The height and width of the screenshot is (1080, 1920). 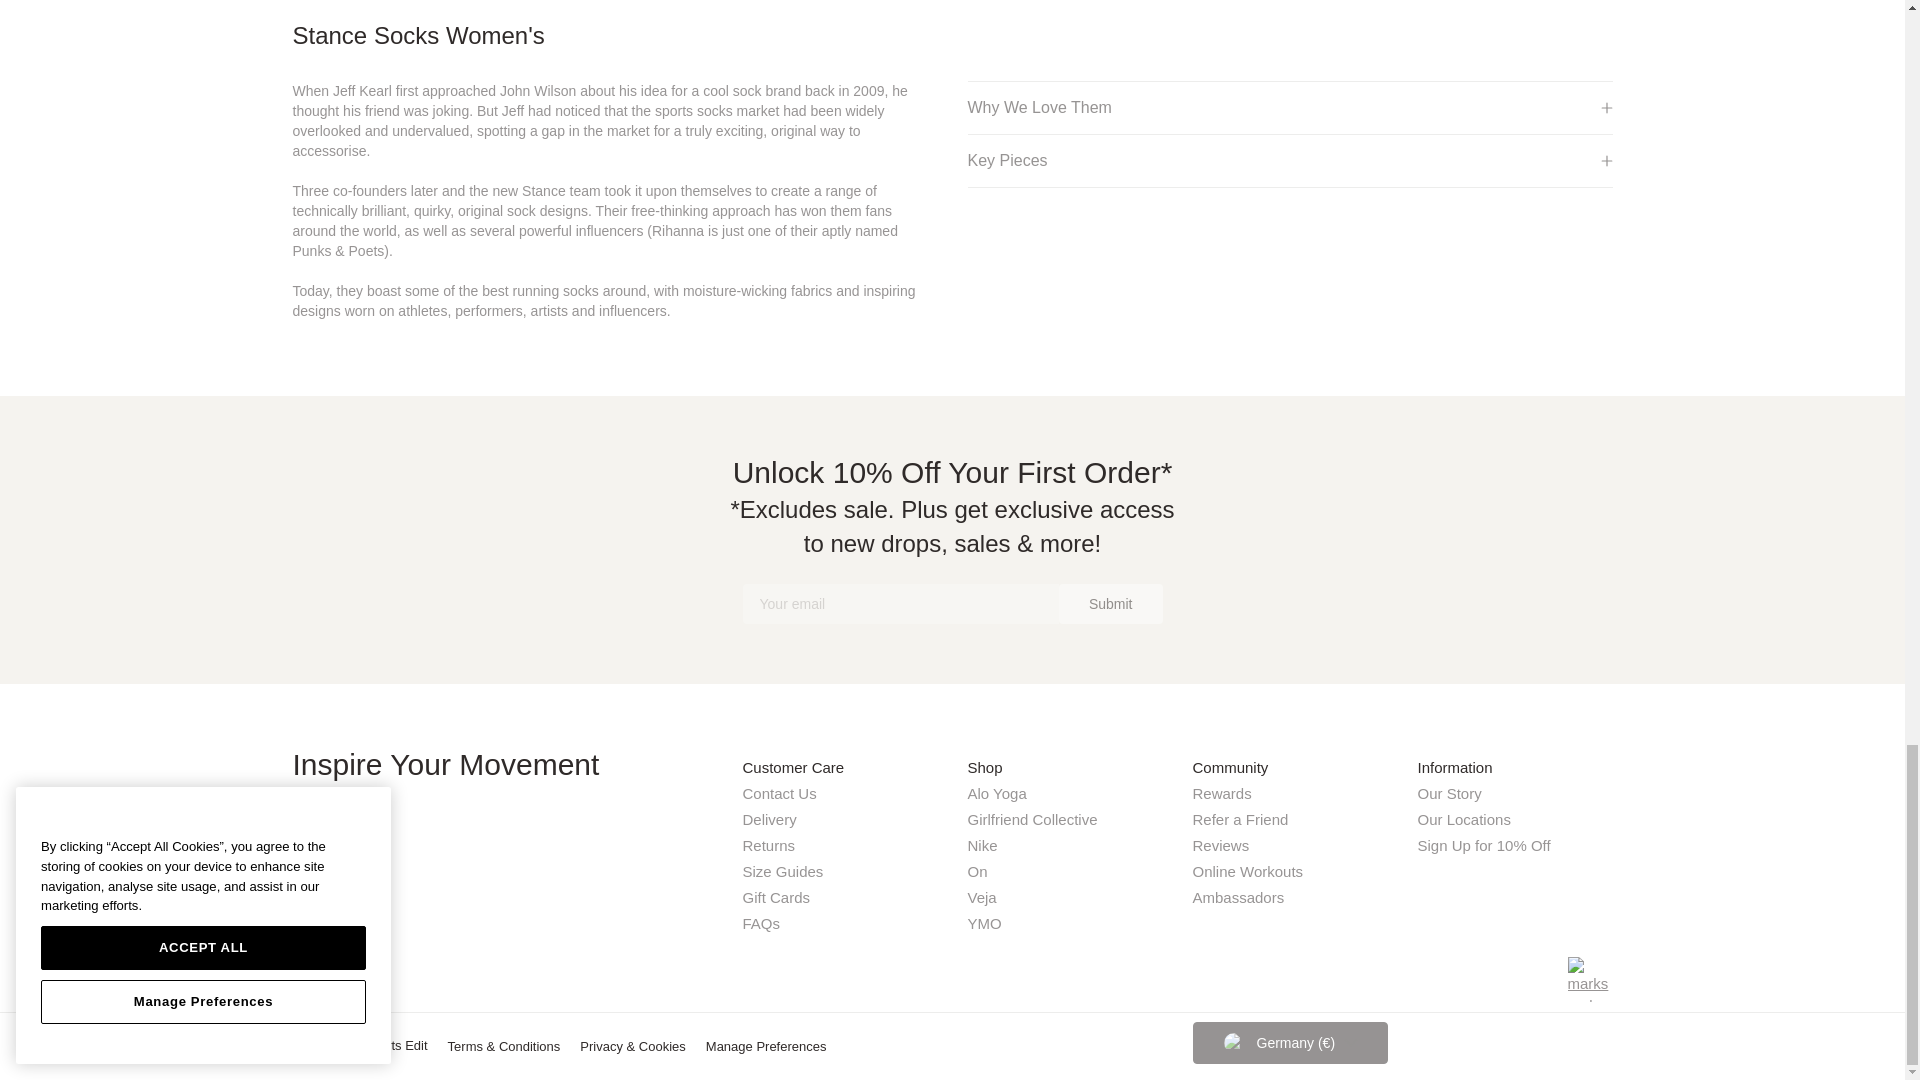 I want to click on The Sports Edit EU on Pinterest, so click(x=376, y=976).